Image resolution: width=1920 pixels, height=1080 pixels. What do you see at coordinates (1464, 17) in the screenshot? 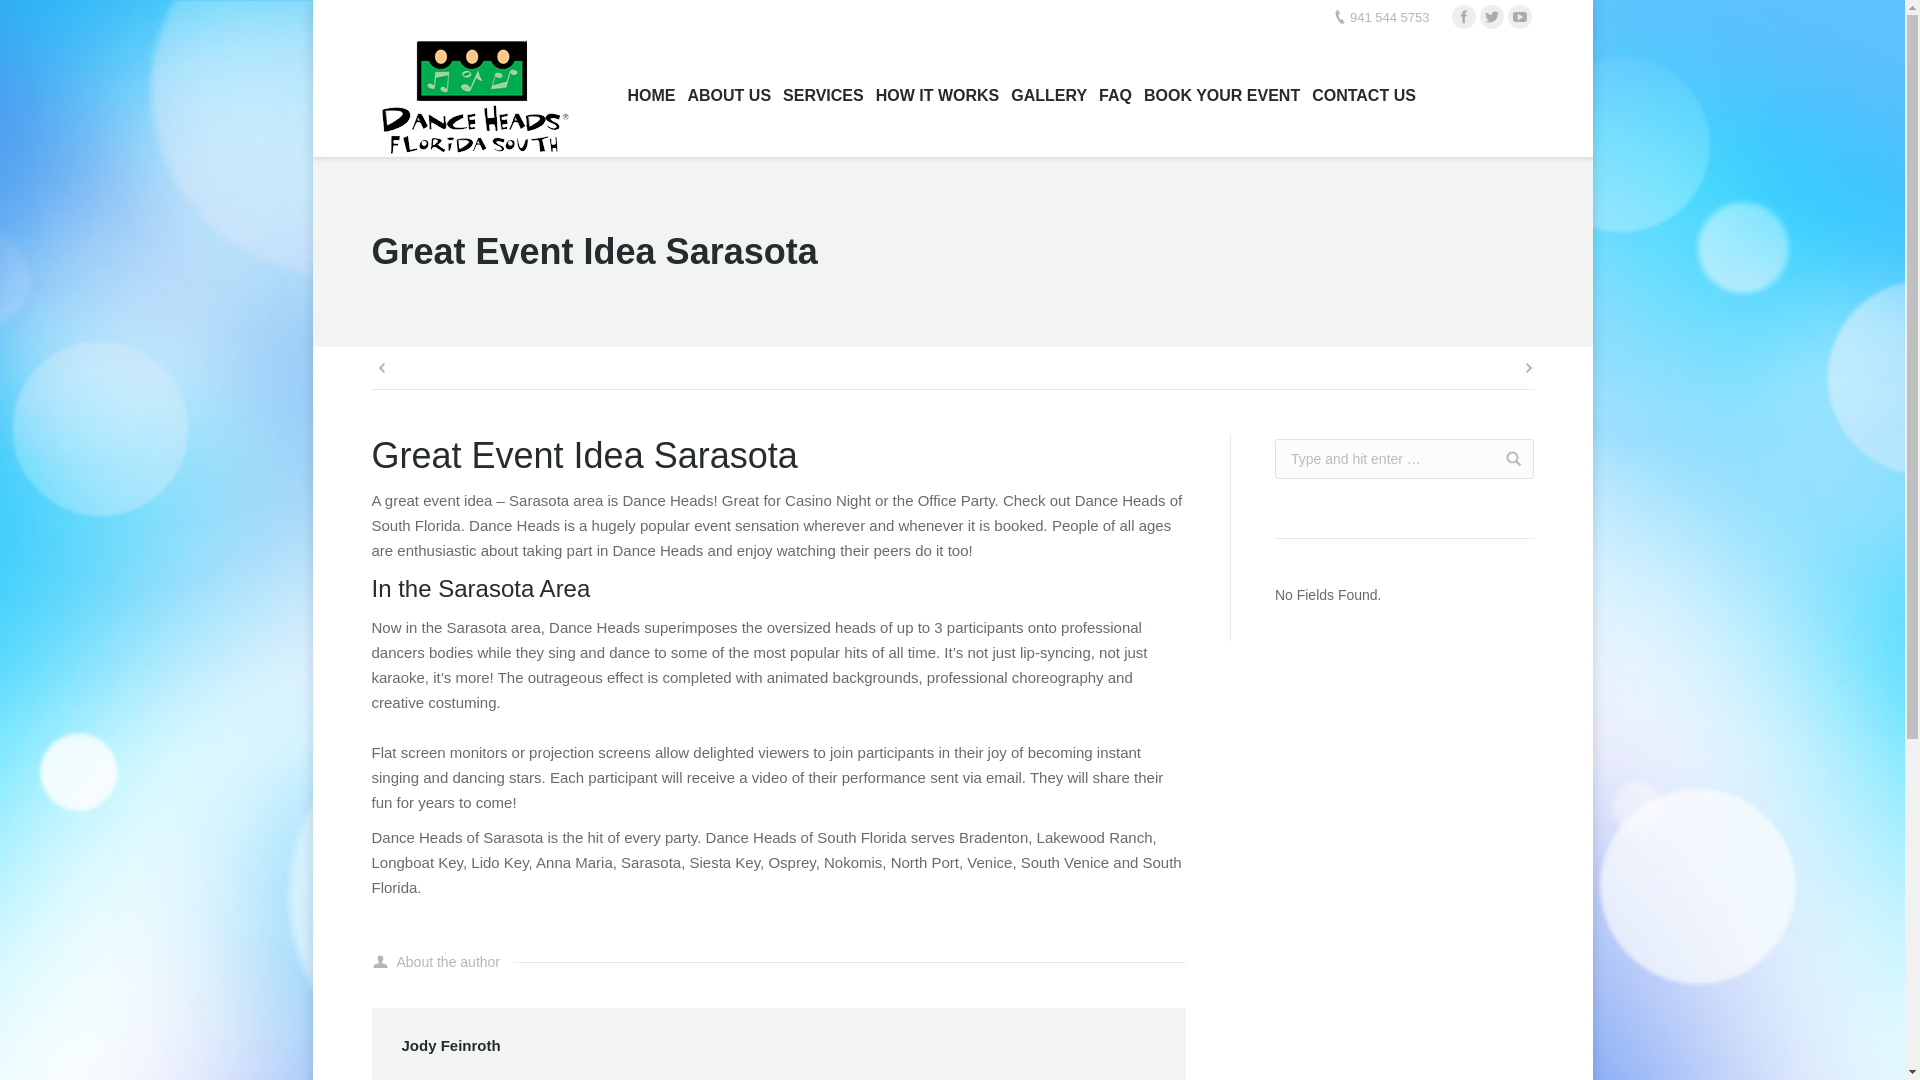
I see `Facebook` at bounding box center [1464, 17].